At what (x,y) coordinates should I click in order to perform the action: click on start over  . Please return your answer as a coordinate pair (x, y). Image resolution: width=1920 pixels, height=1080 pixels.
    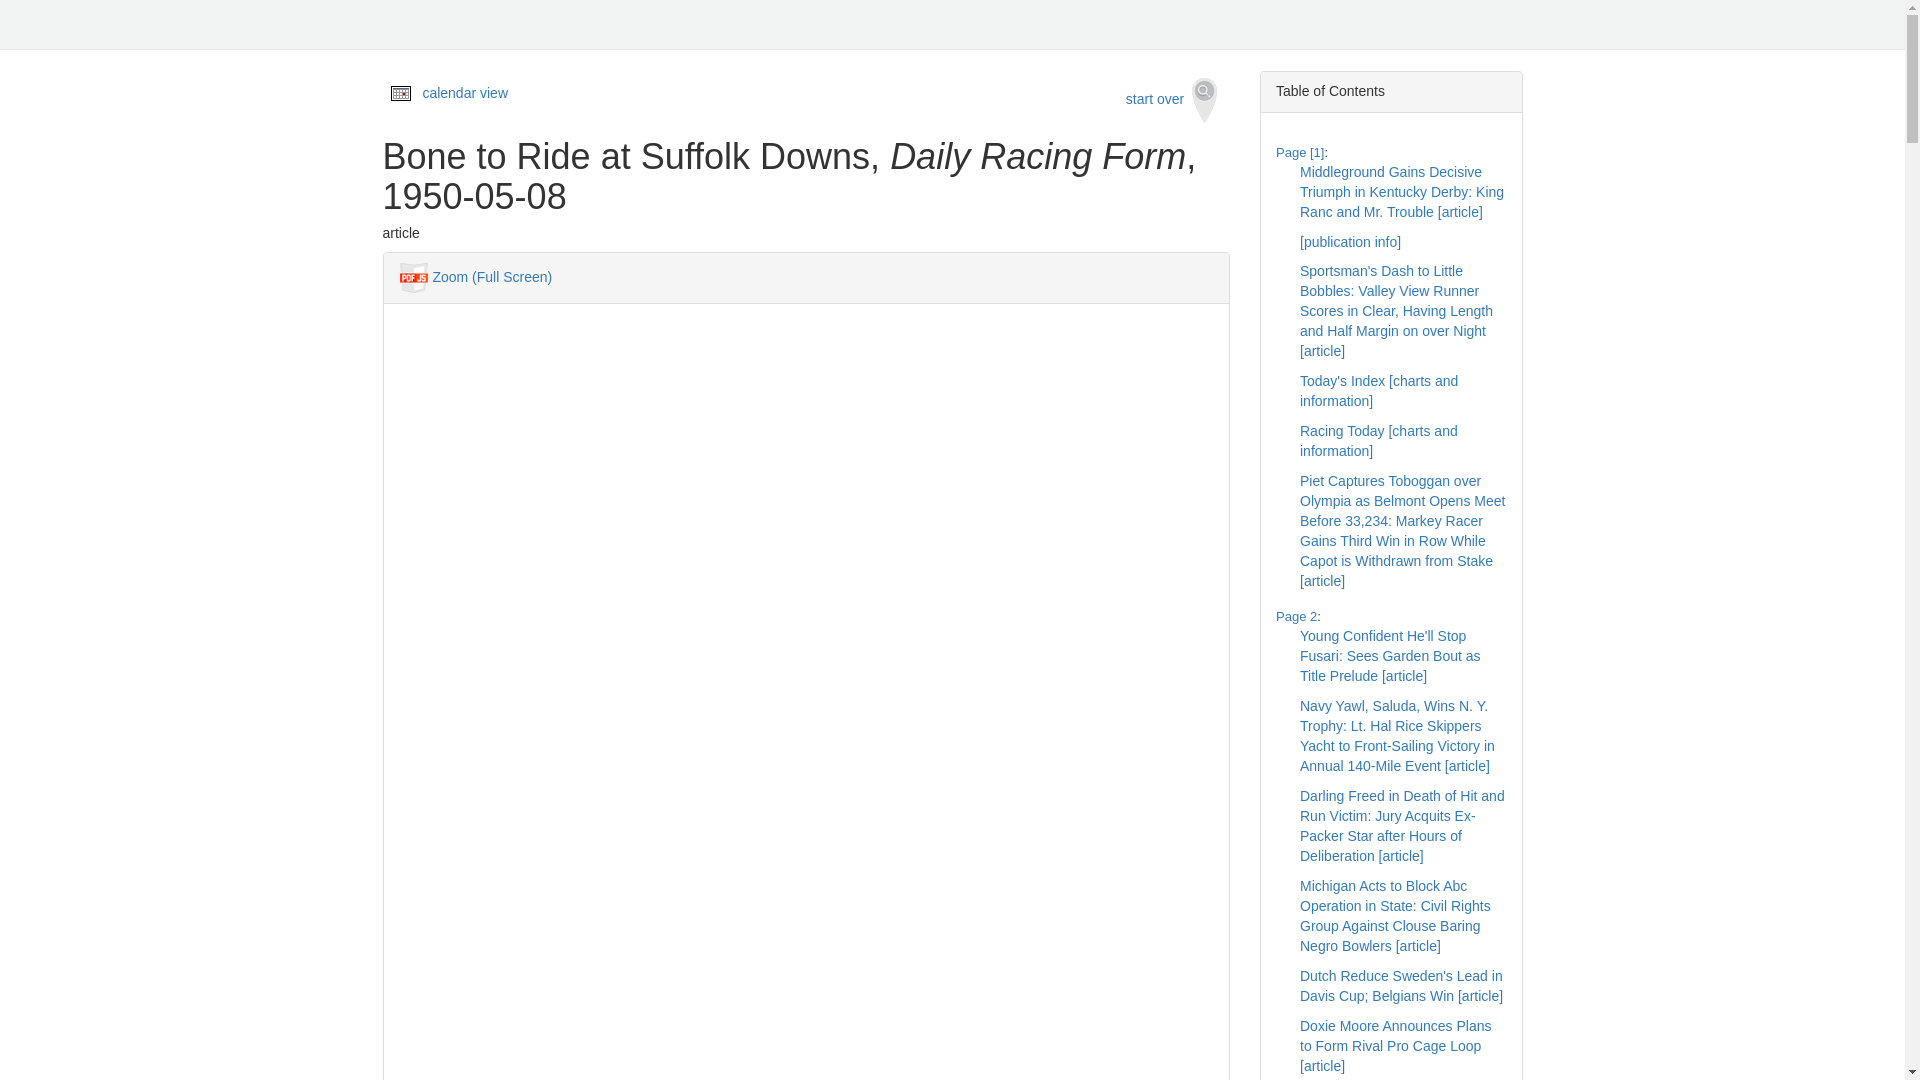
    Looking at the image, I should click on (1172, 100).